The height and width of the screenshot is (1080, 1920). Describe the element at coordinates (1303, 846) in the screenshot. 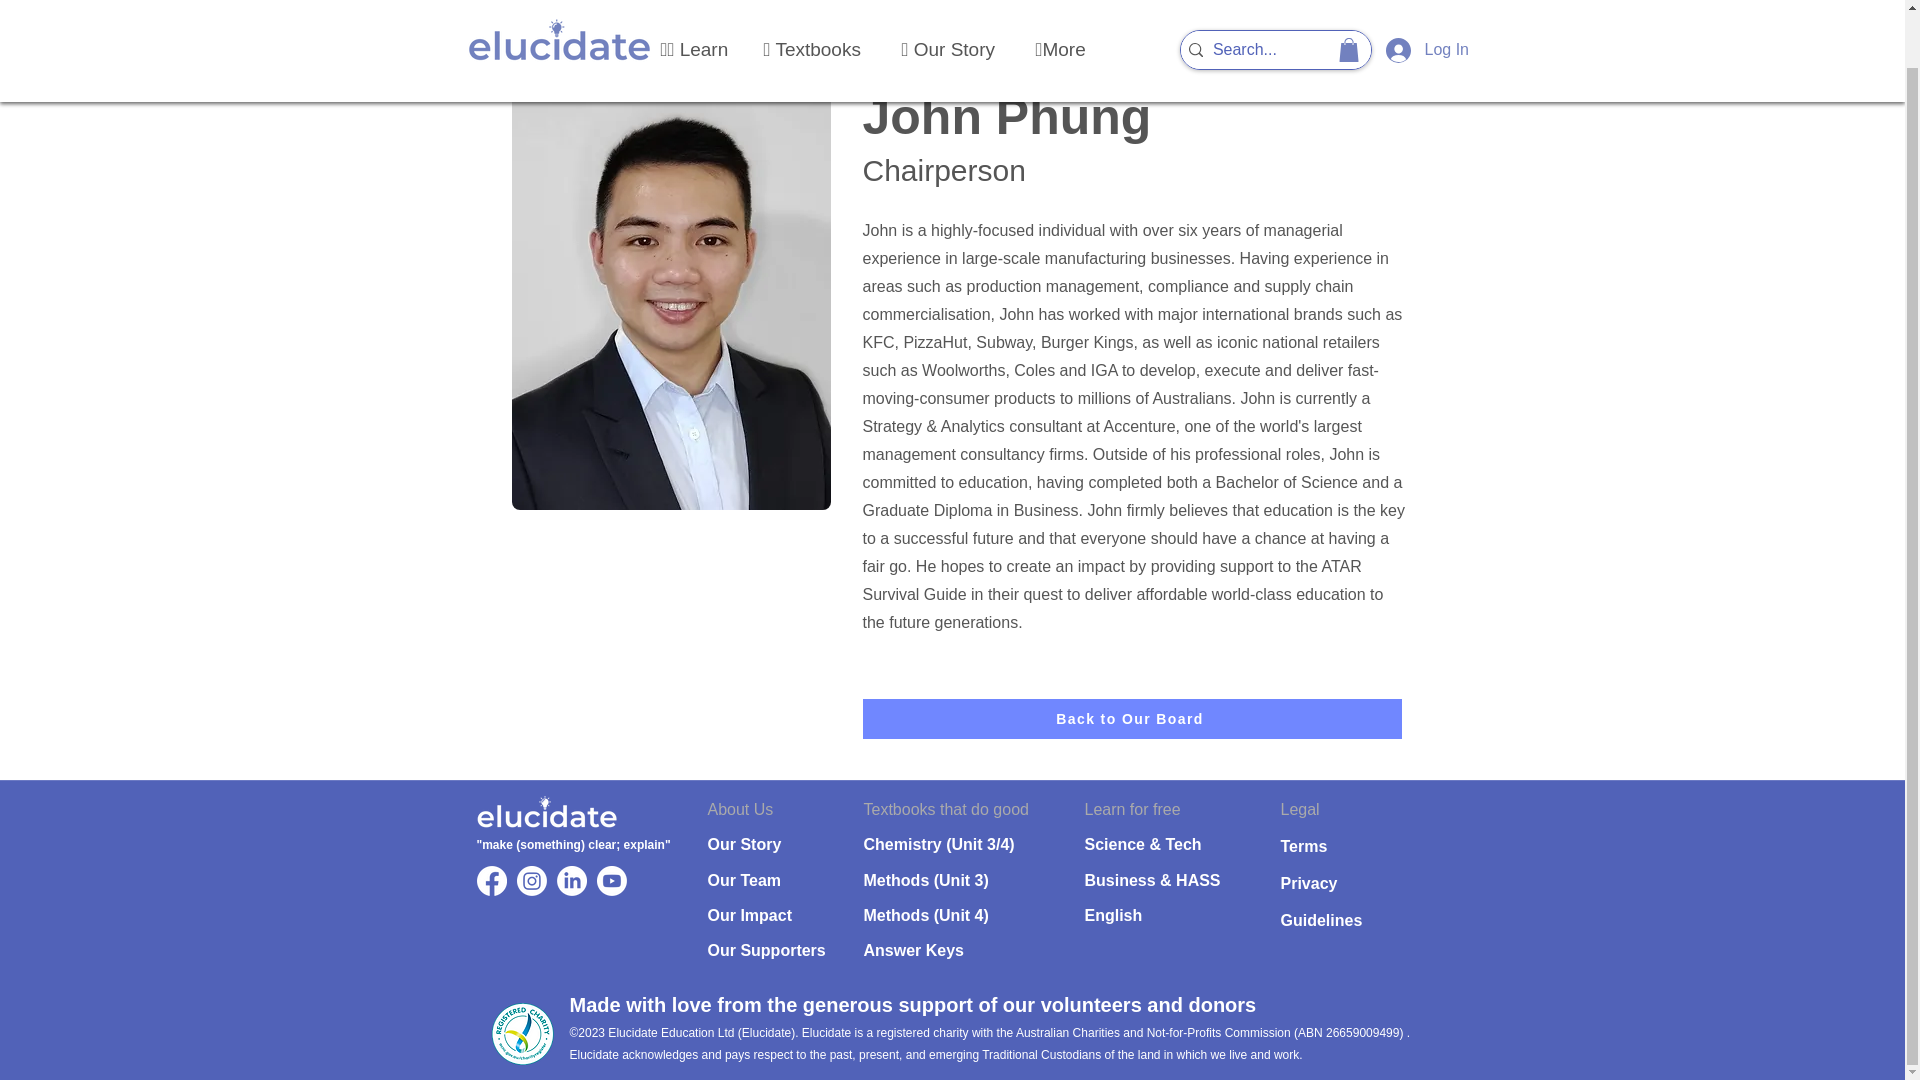

I see `Terms` at that location.